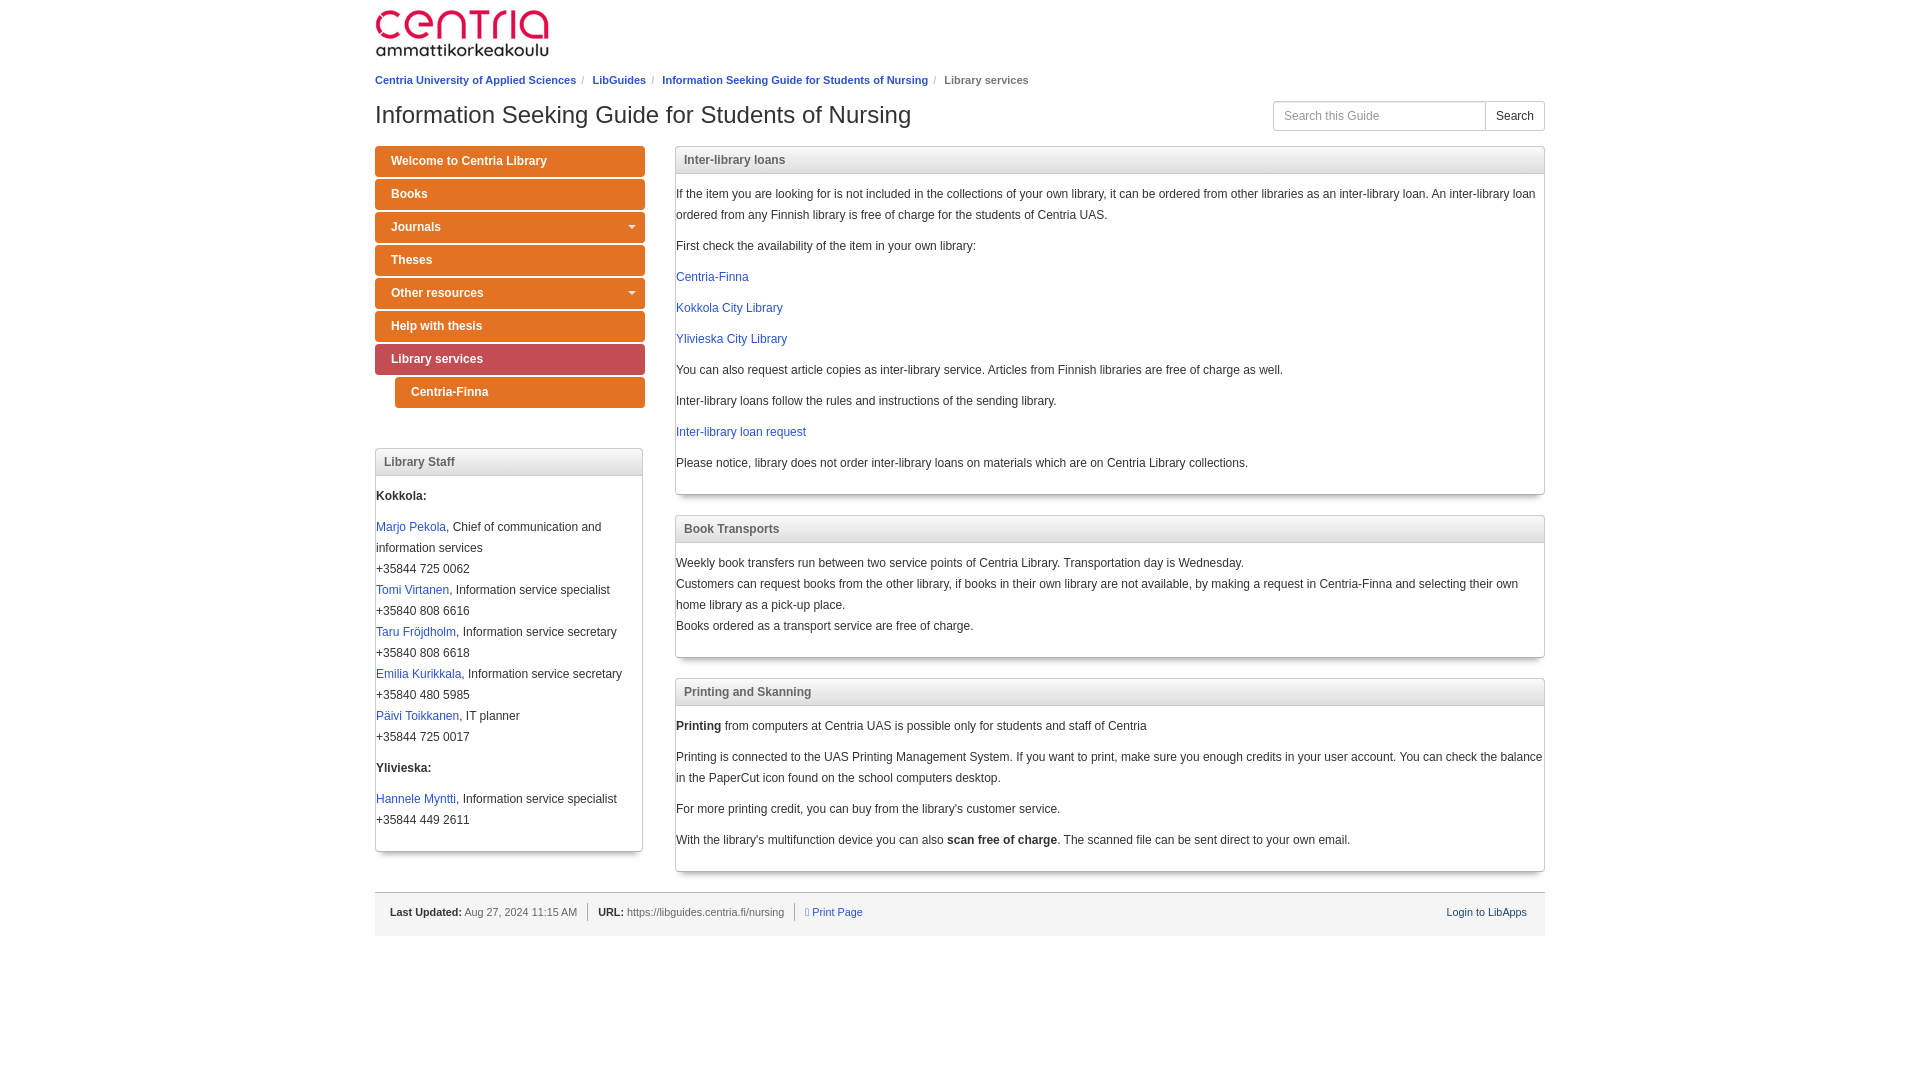 The width and height of the screenshot is (1920, 1080). I want to click on Ylivieska City Library, so click(731, 338).